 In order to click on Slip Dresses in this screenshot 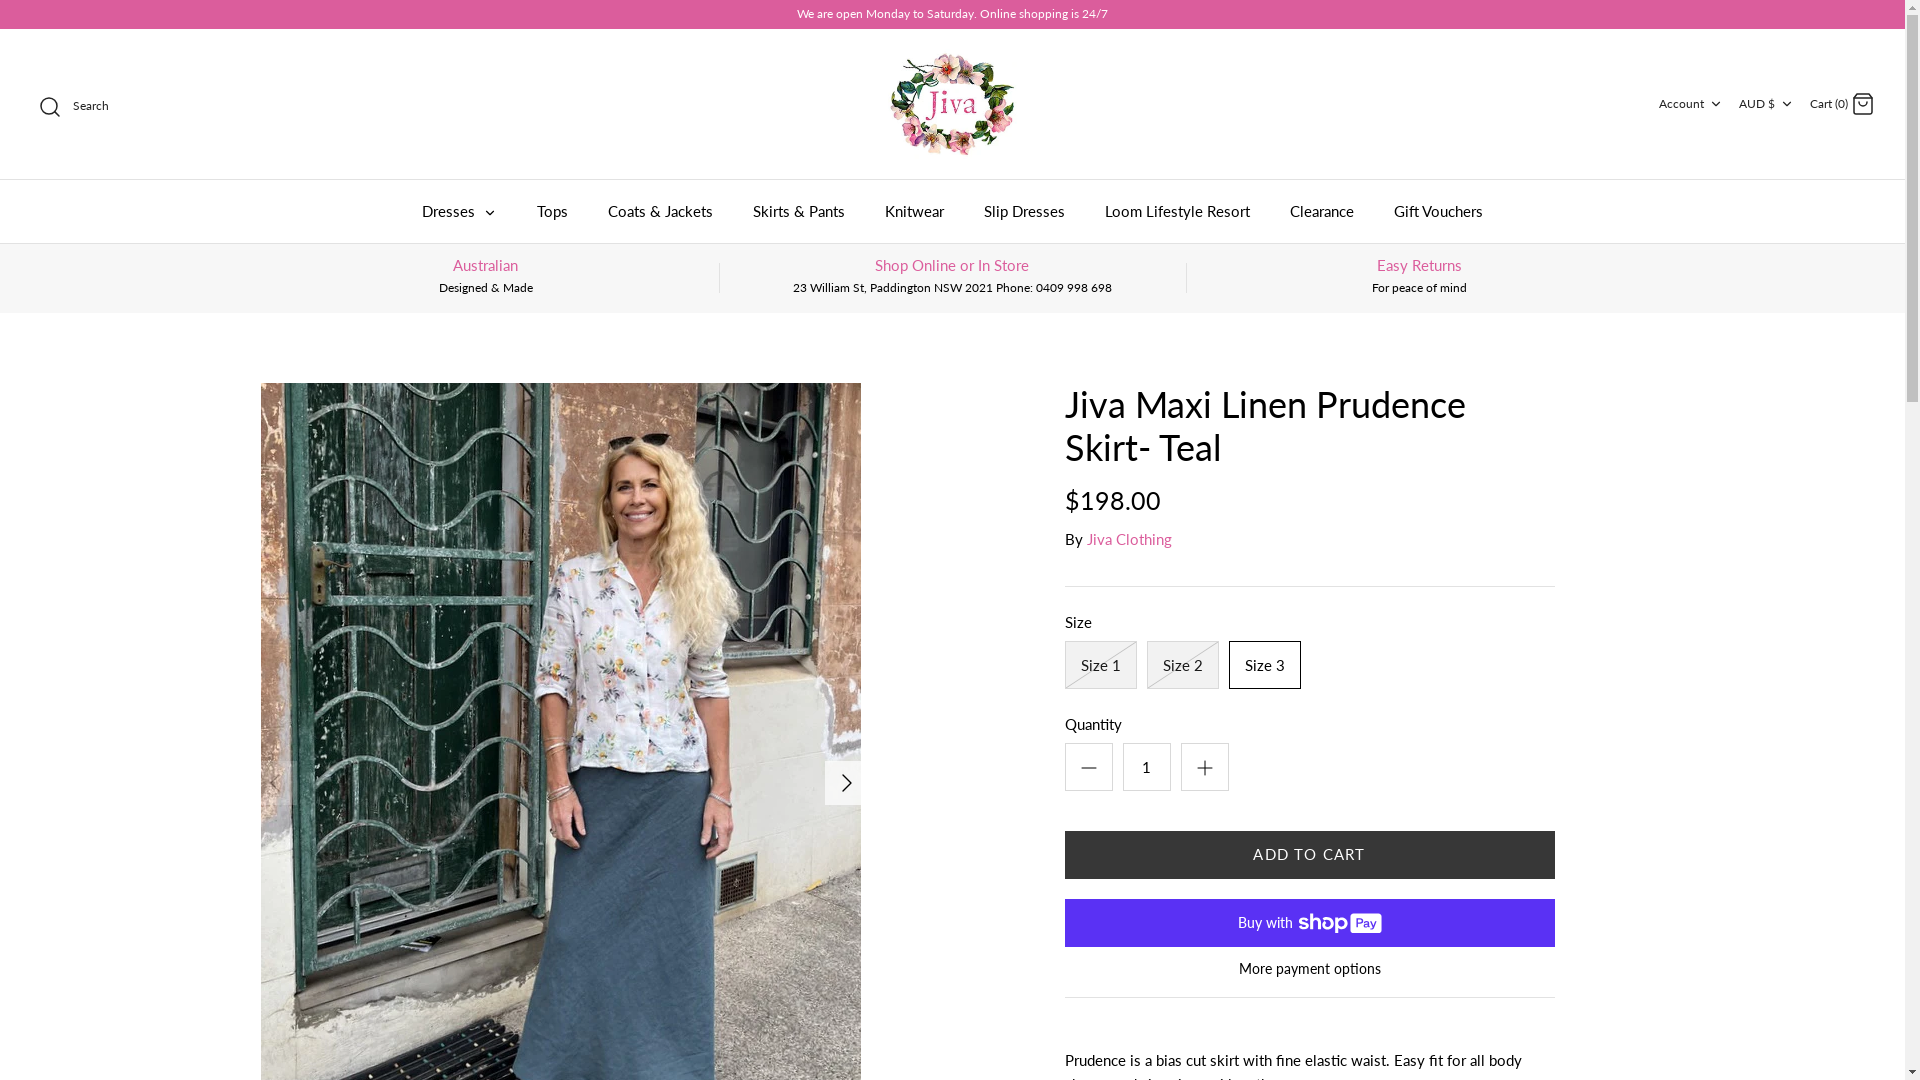, I will do `click(1024, 212)`.